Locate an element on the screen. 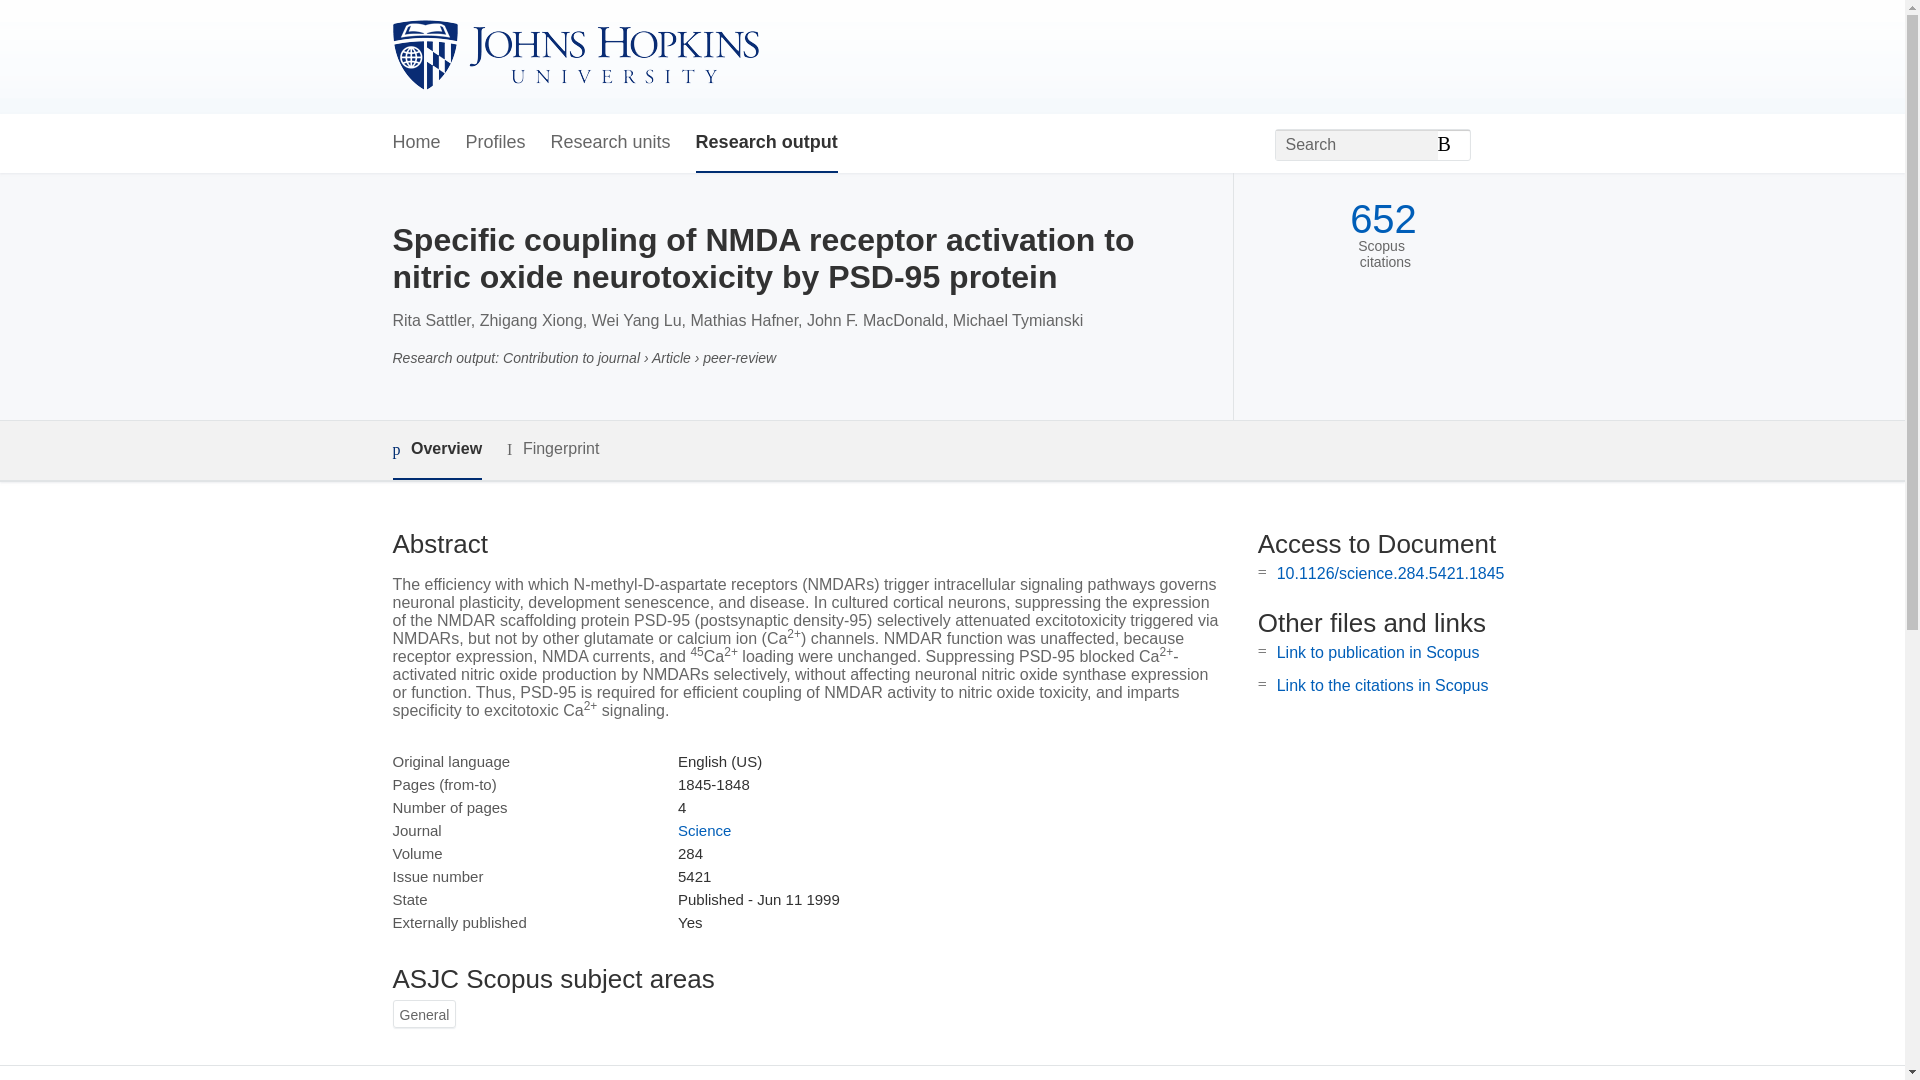  Research output is located at coordinates (766, 143).